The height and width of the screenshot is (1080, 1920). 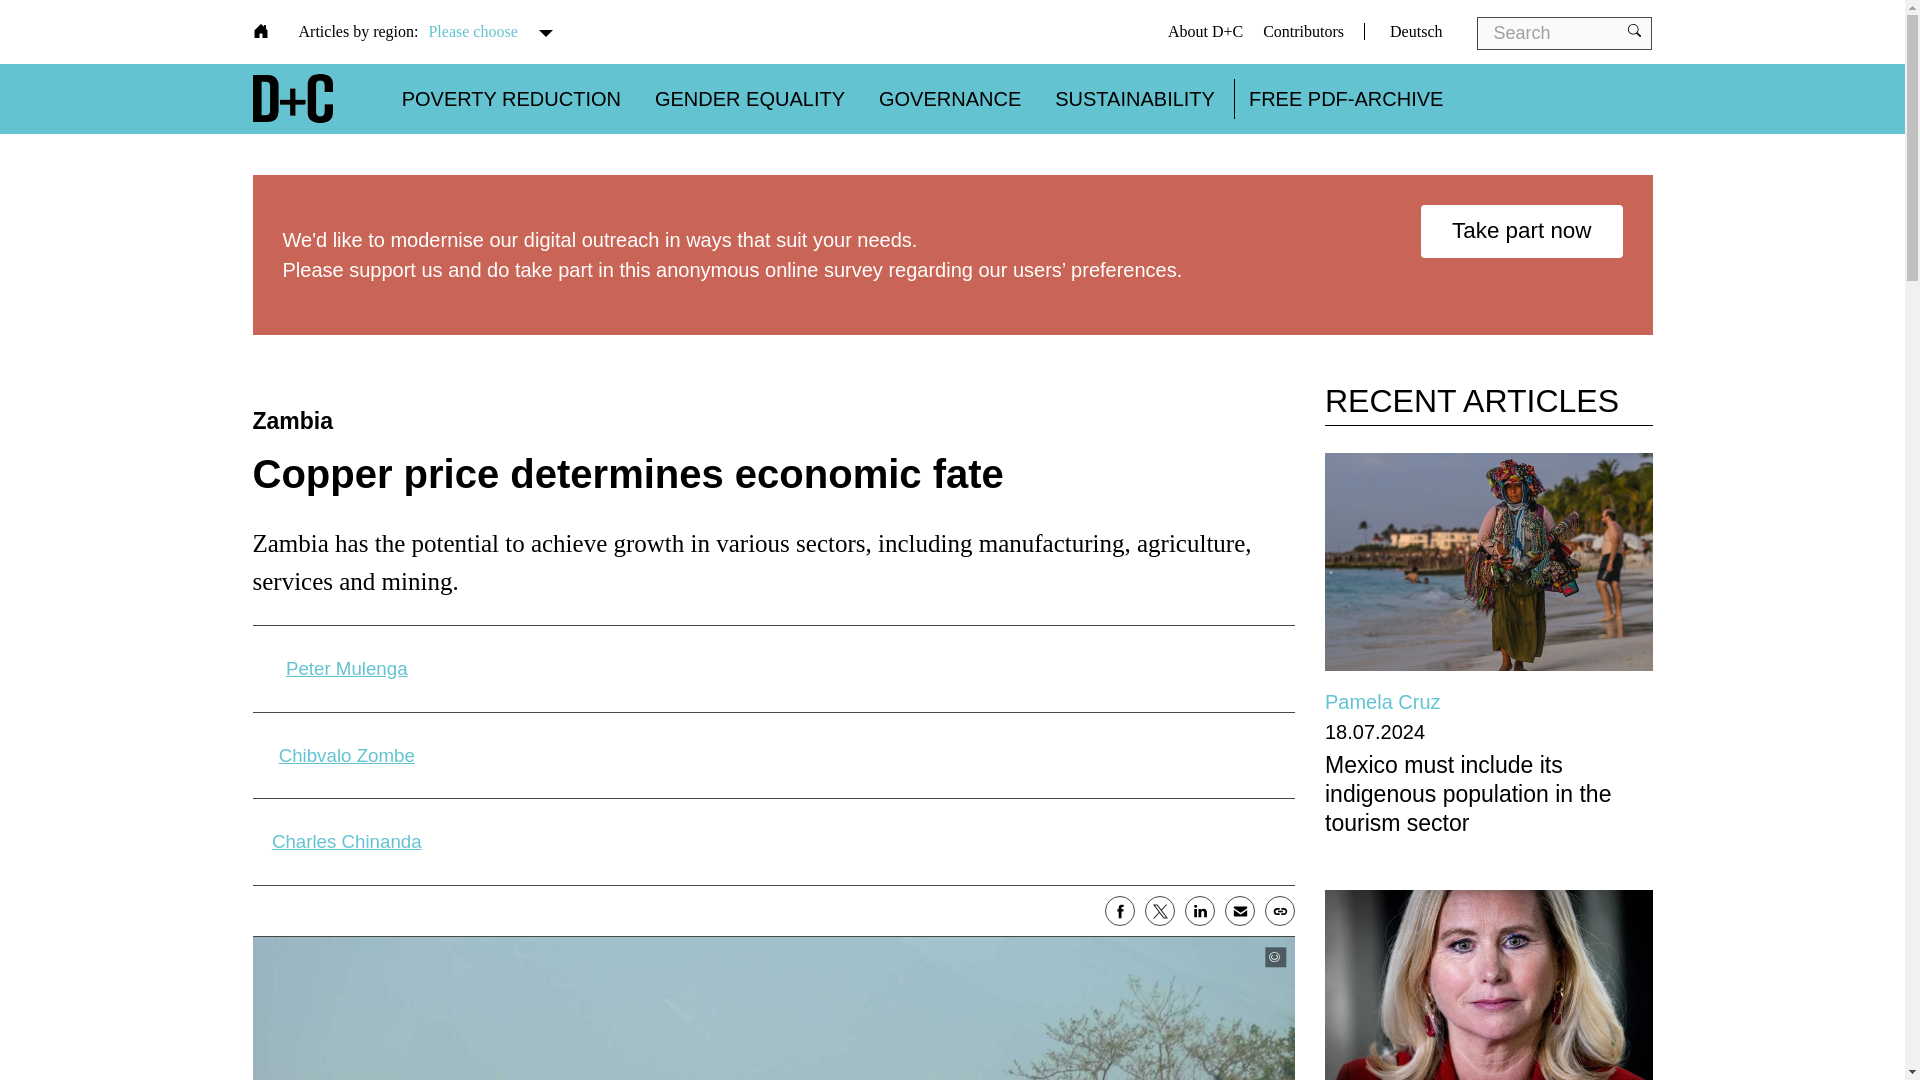 I want to click on Chibvalo, so click(x=346, y=756).